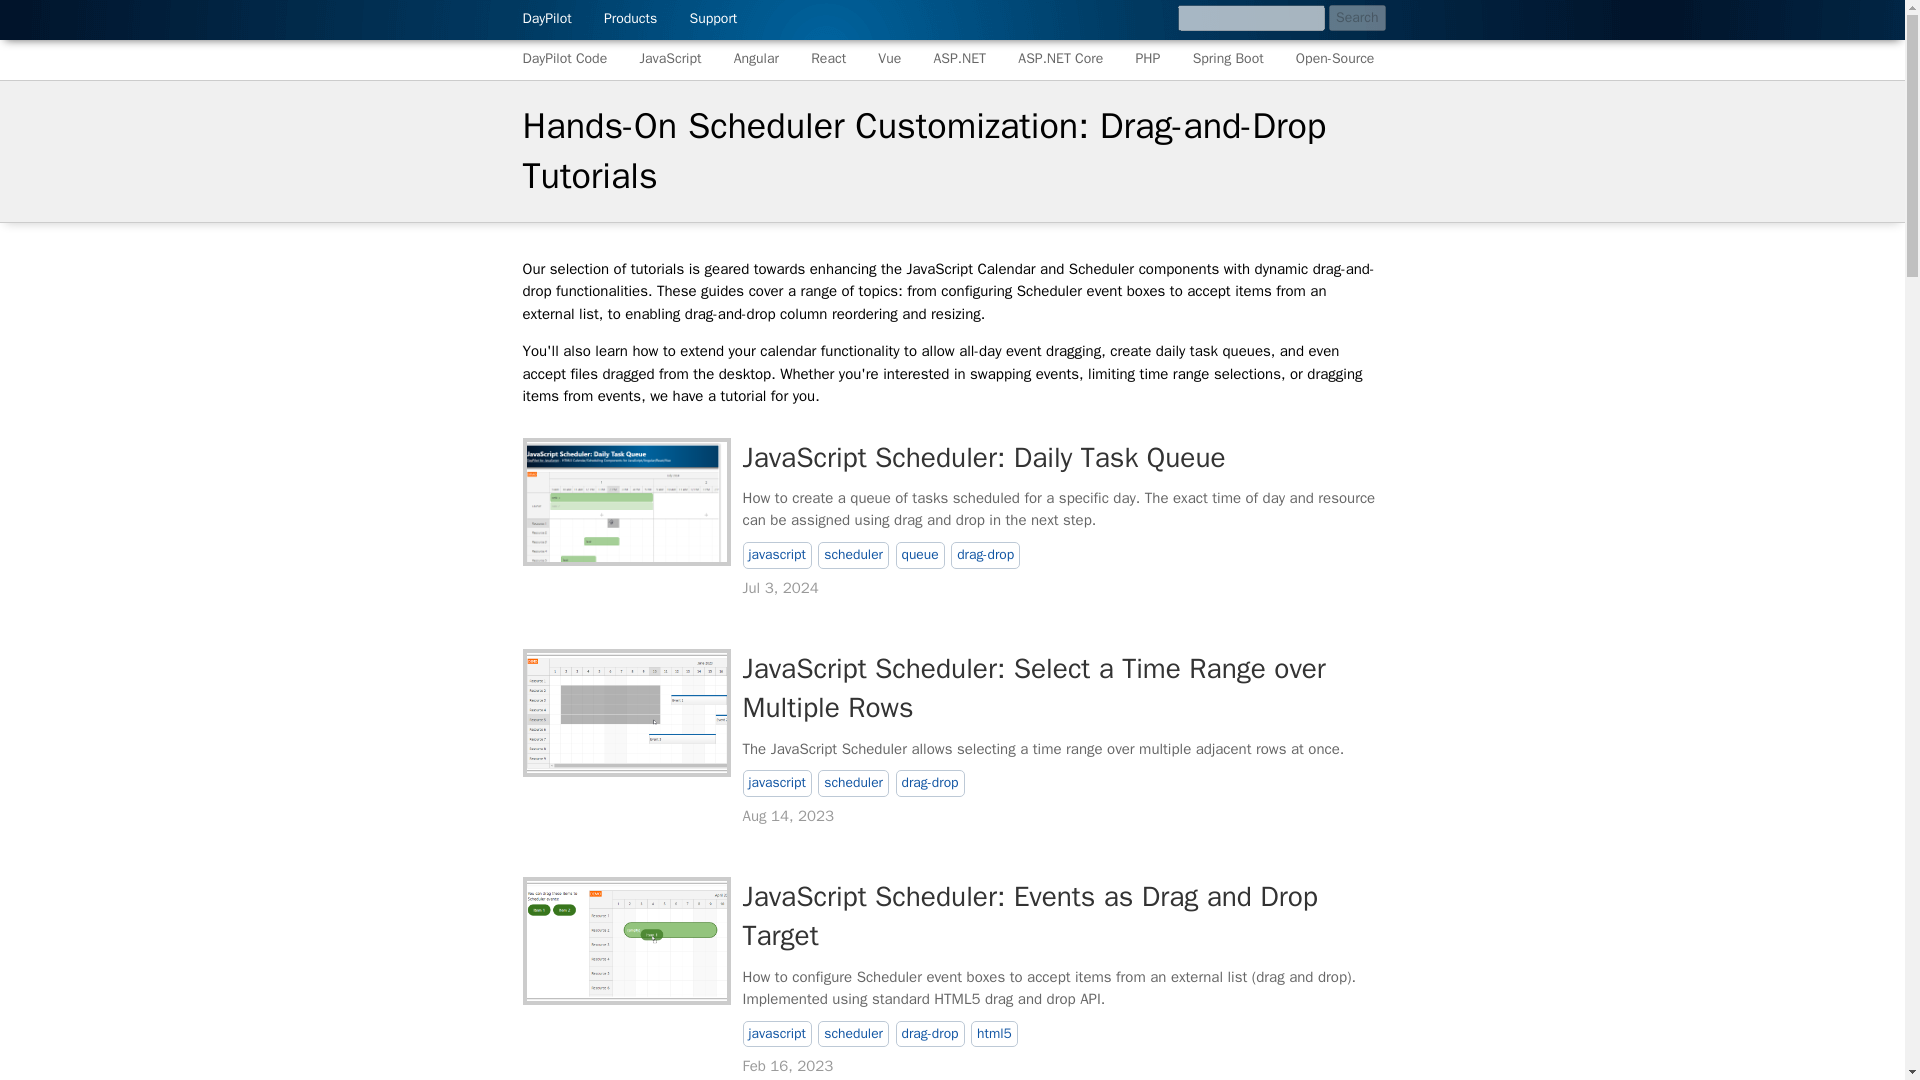 The width and height of the screenshot is (1920, 1080). What do you see at coordinates (960, 58) in the screenshot?
I see `ASP.NET Tutorials and Source Code` at bounding box center [960, 58].